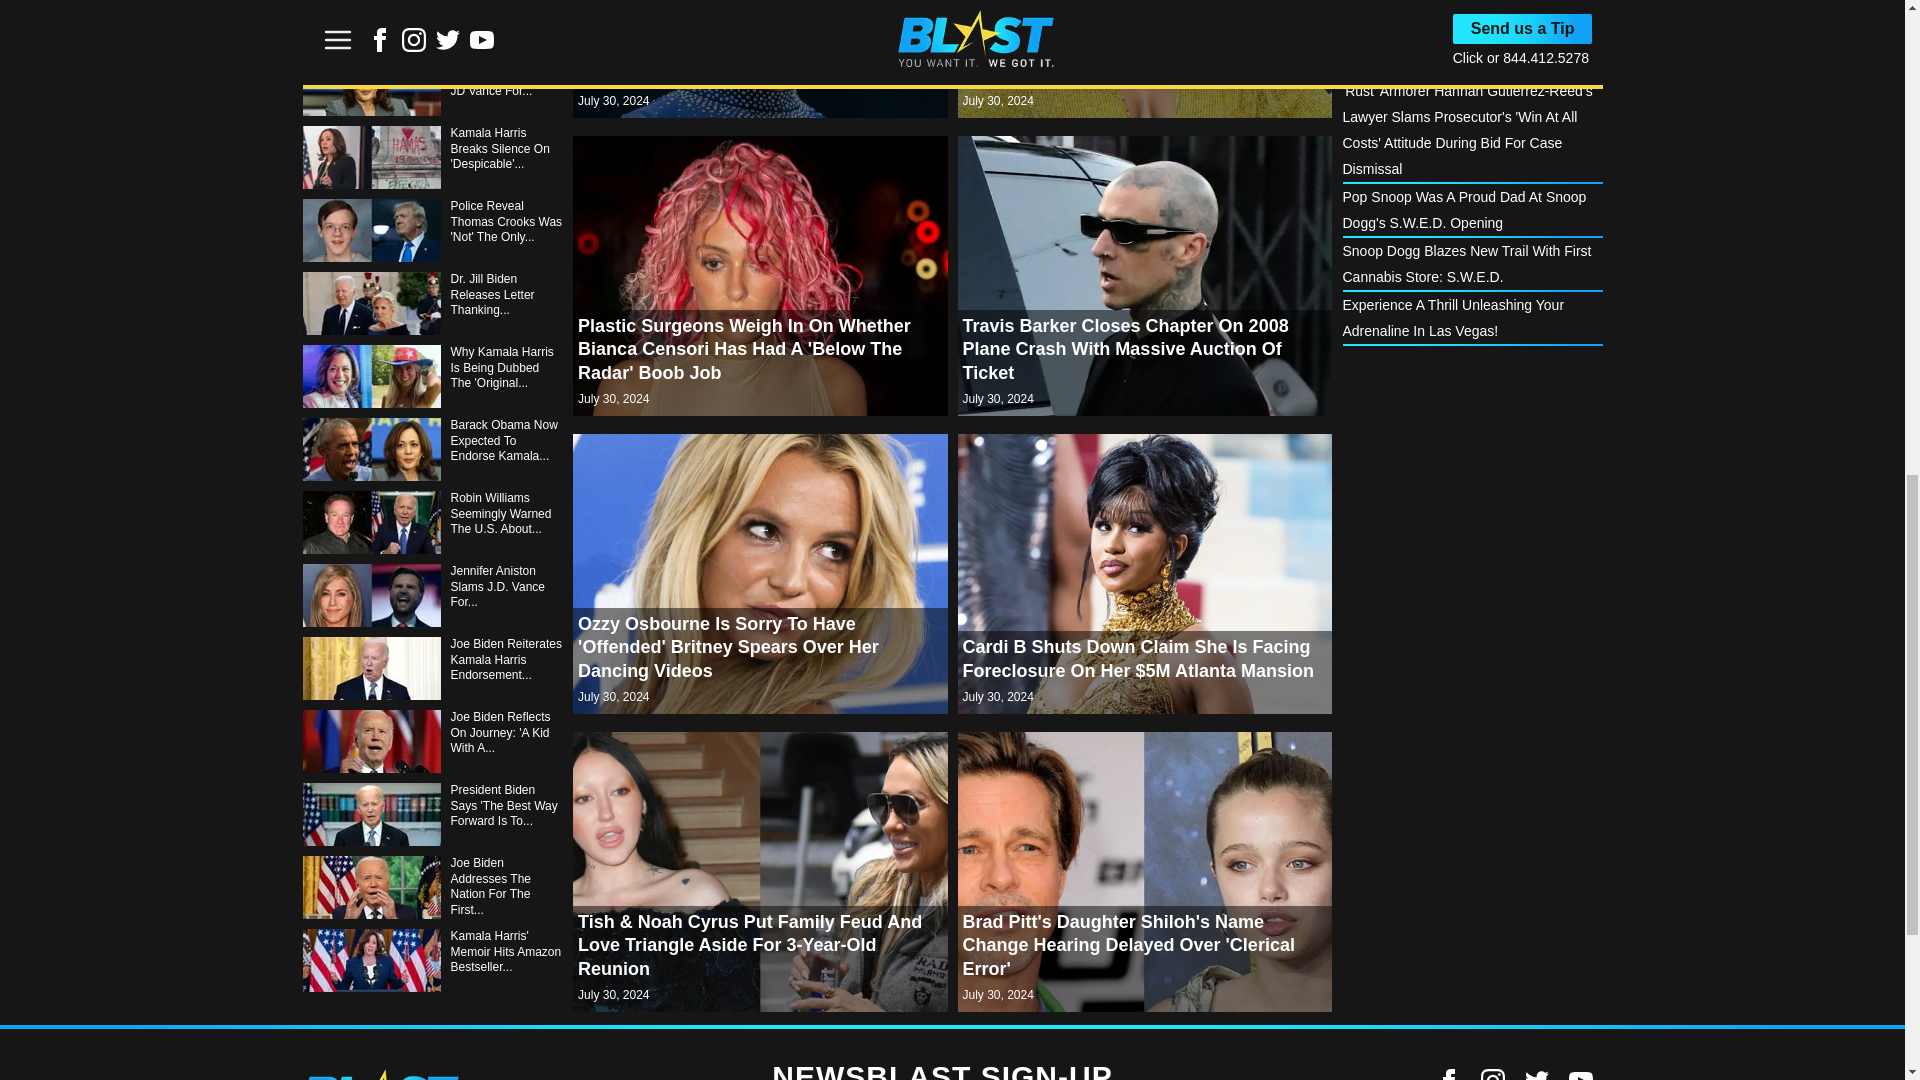  I want to click on Why Kamala Harris Is Being Dubbed The 'Original..., so click(432, 668).